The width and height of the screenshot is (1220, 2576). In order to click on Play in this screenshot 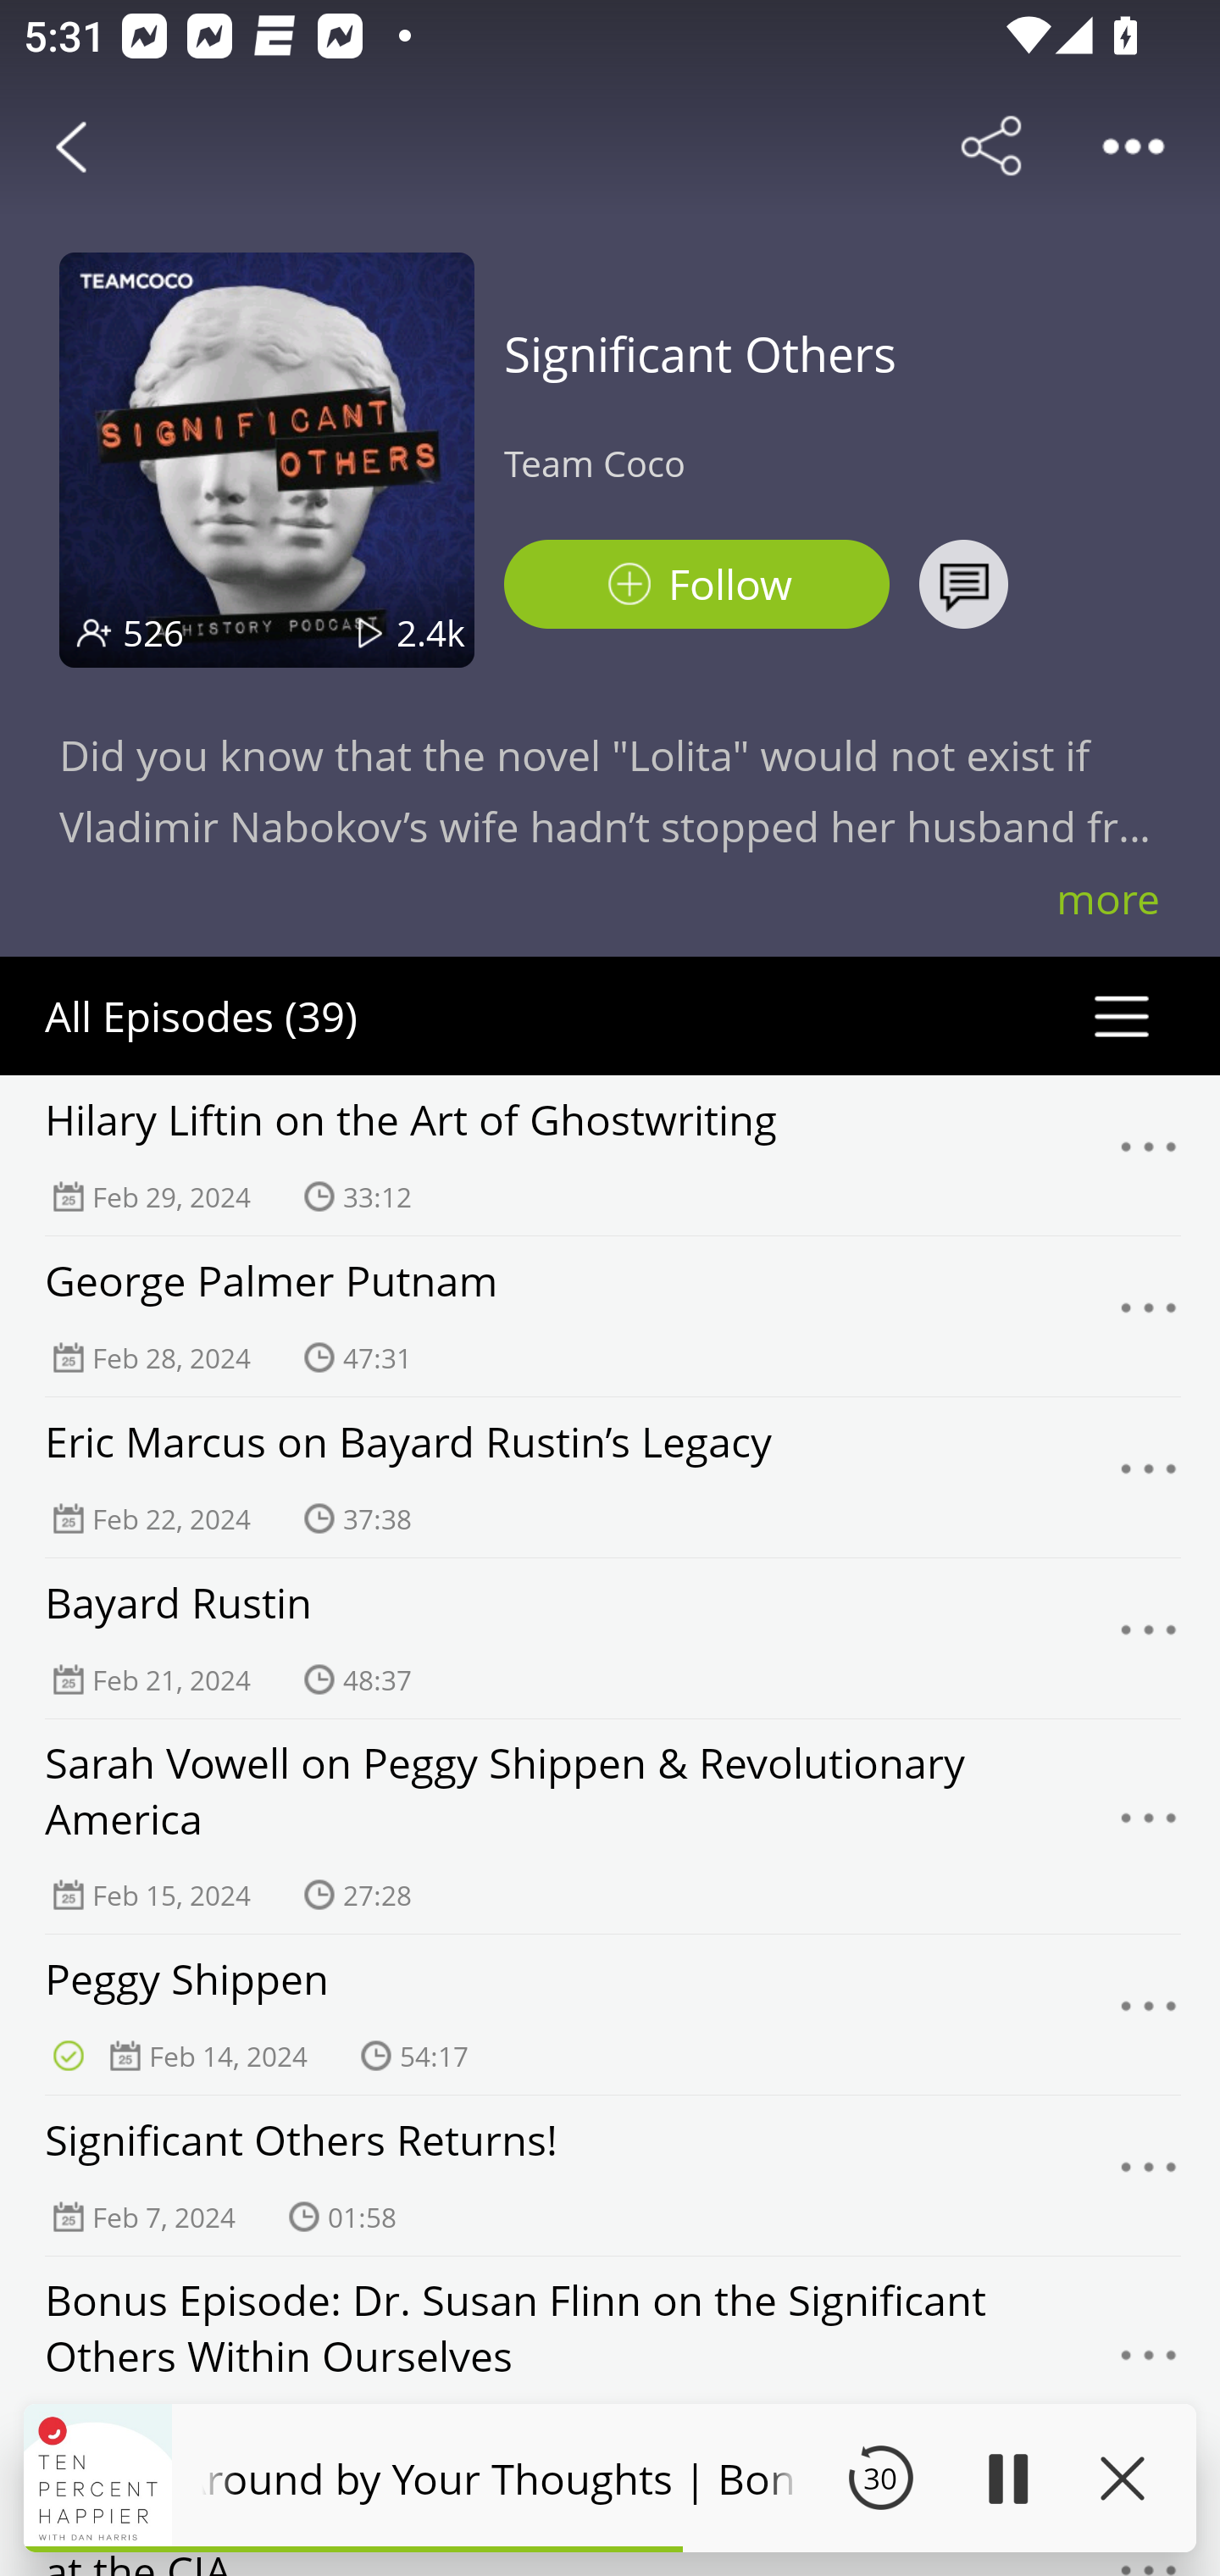, I will do `click(1006, 2478)`.